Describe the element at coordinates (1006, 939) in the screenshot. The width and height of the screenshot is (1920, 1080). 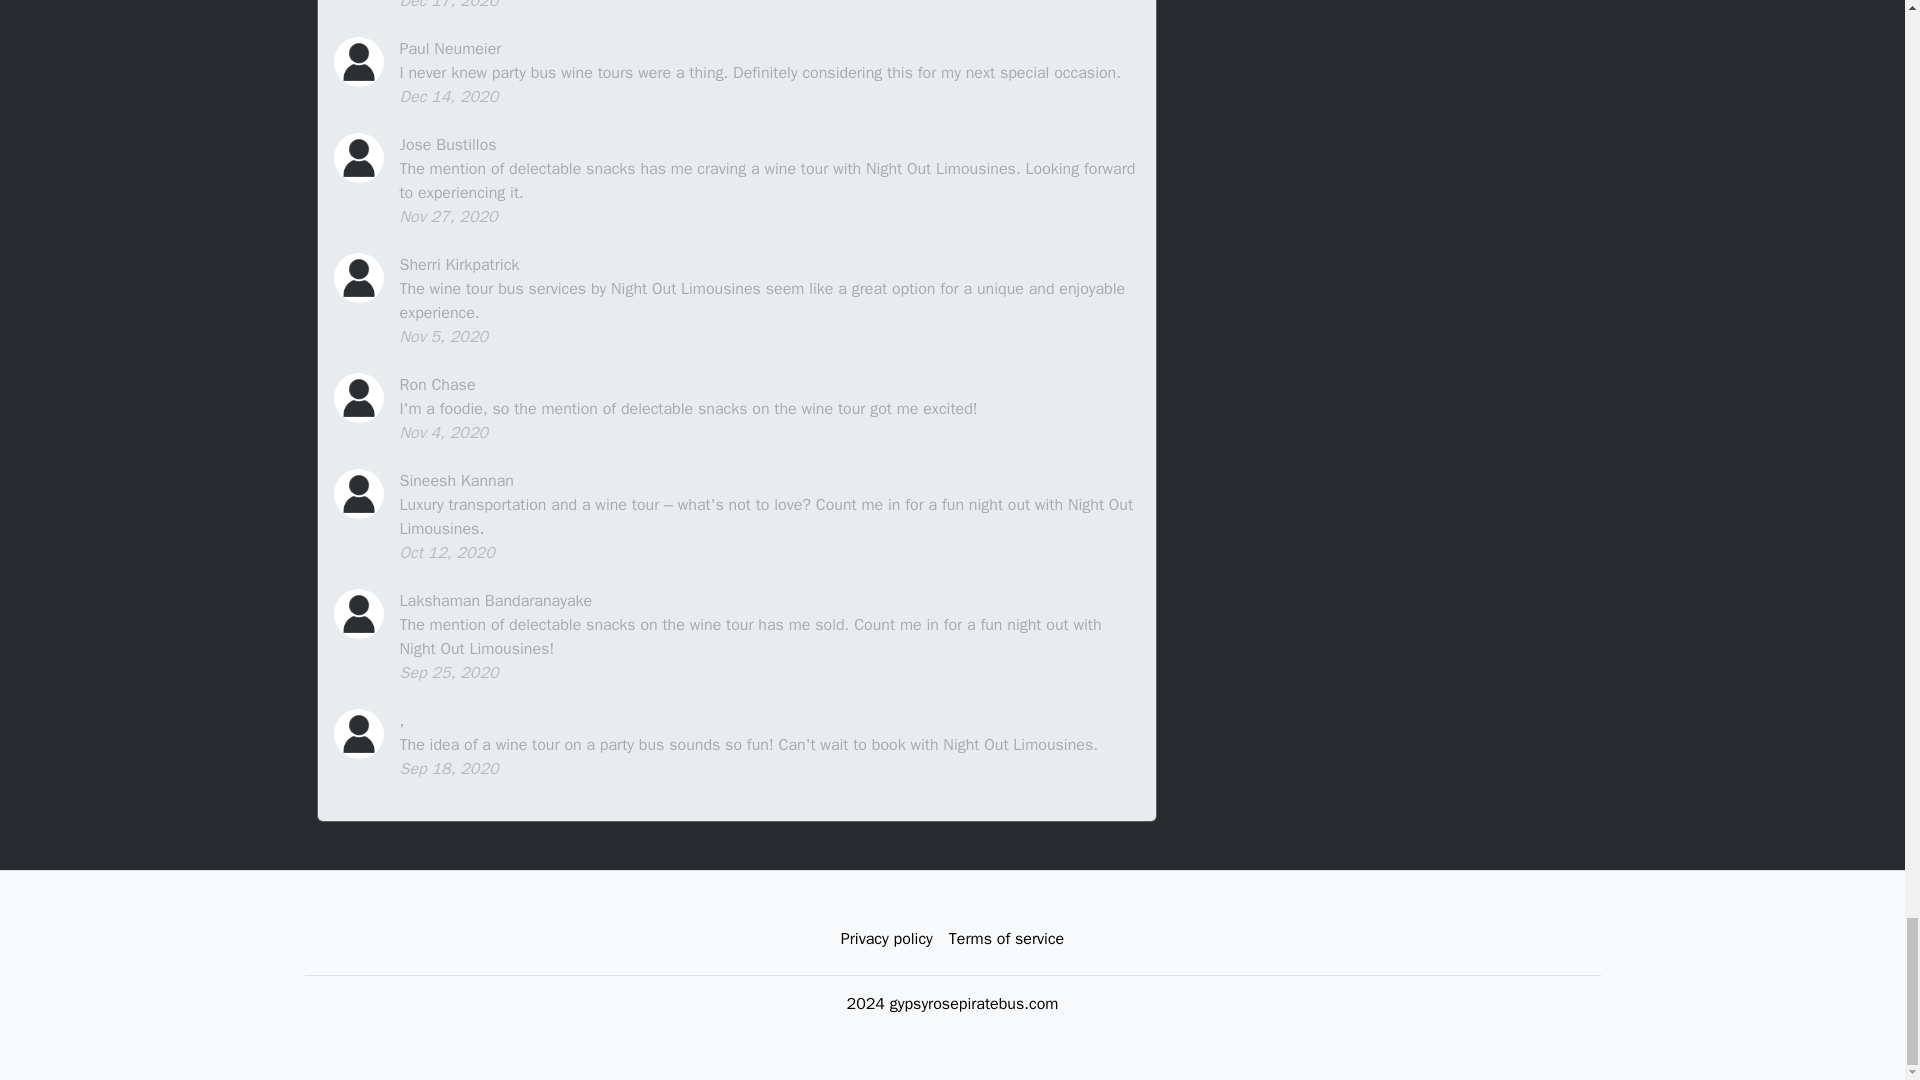
I see `Terms of service` at that location.